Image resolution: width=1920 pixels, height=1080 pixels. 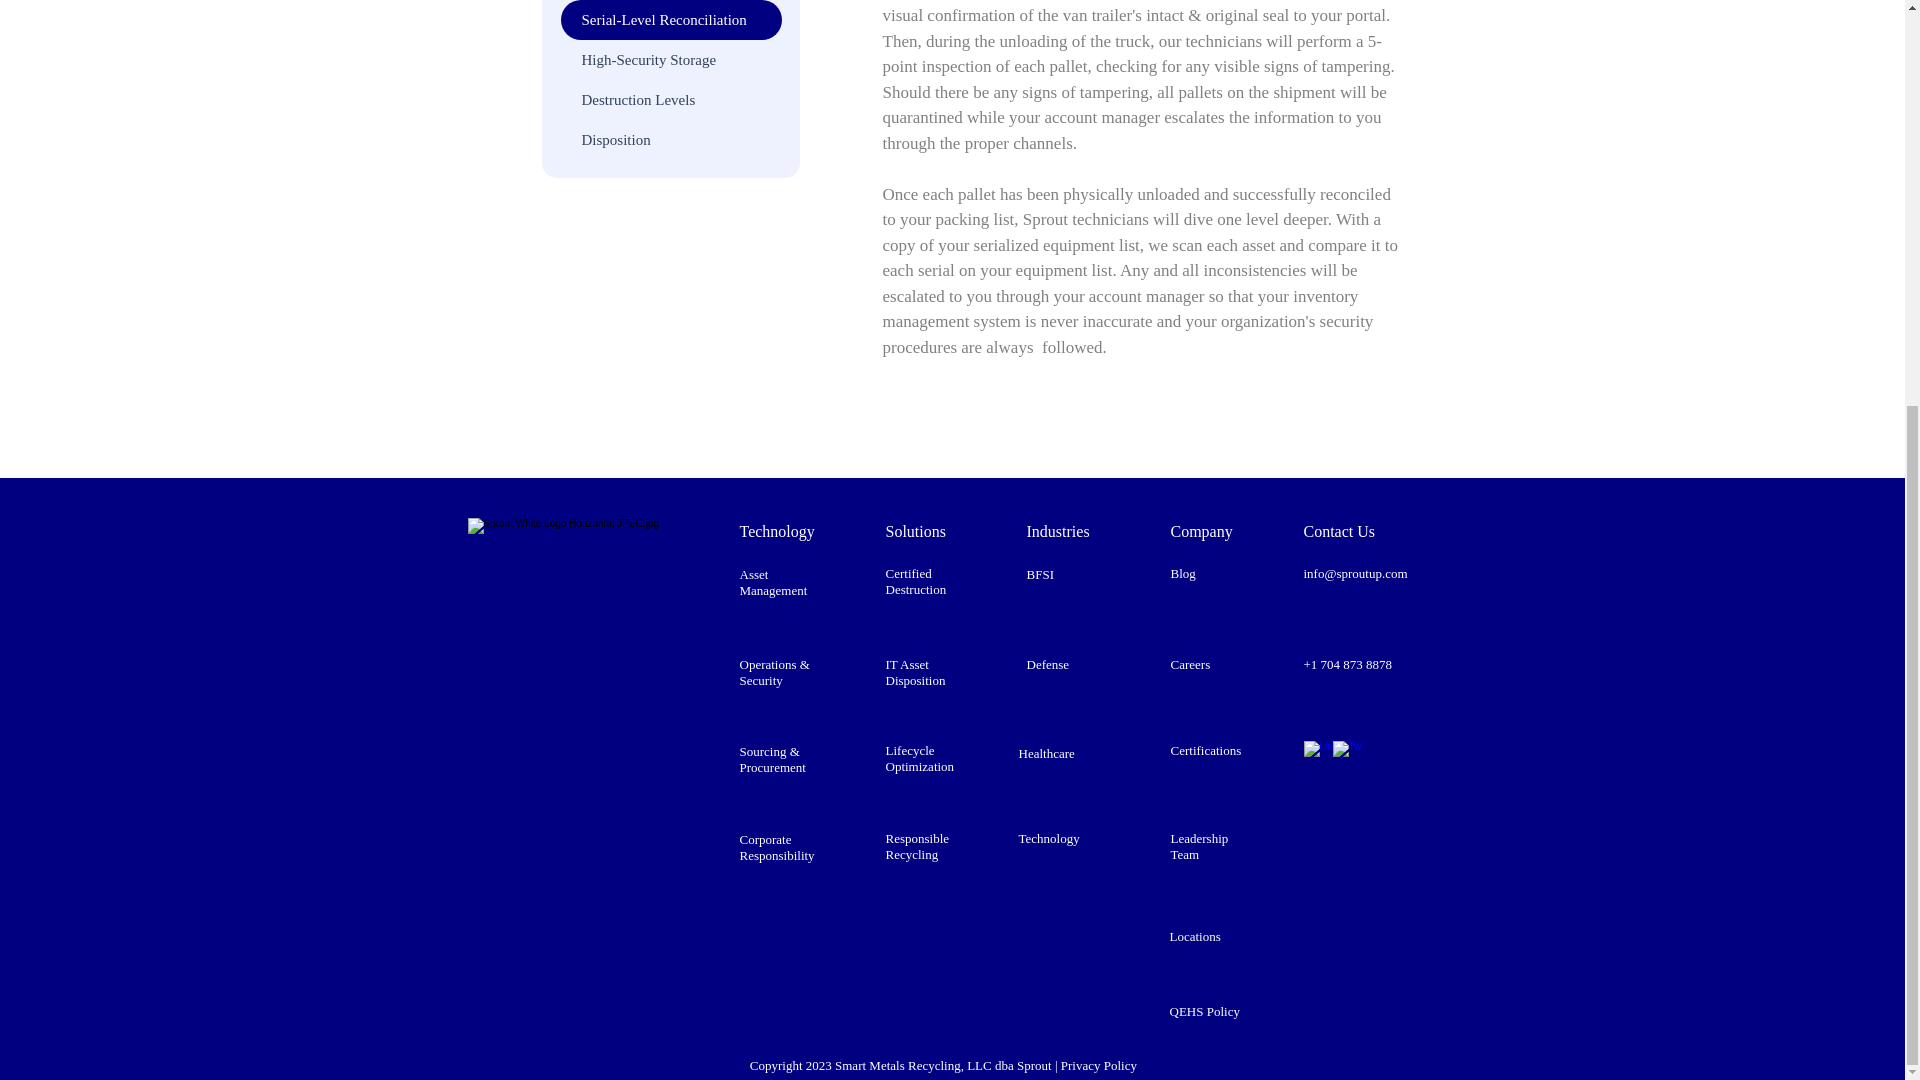 I want to click on Disposition, so click(x=670, y=139).